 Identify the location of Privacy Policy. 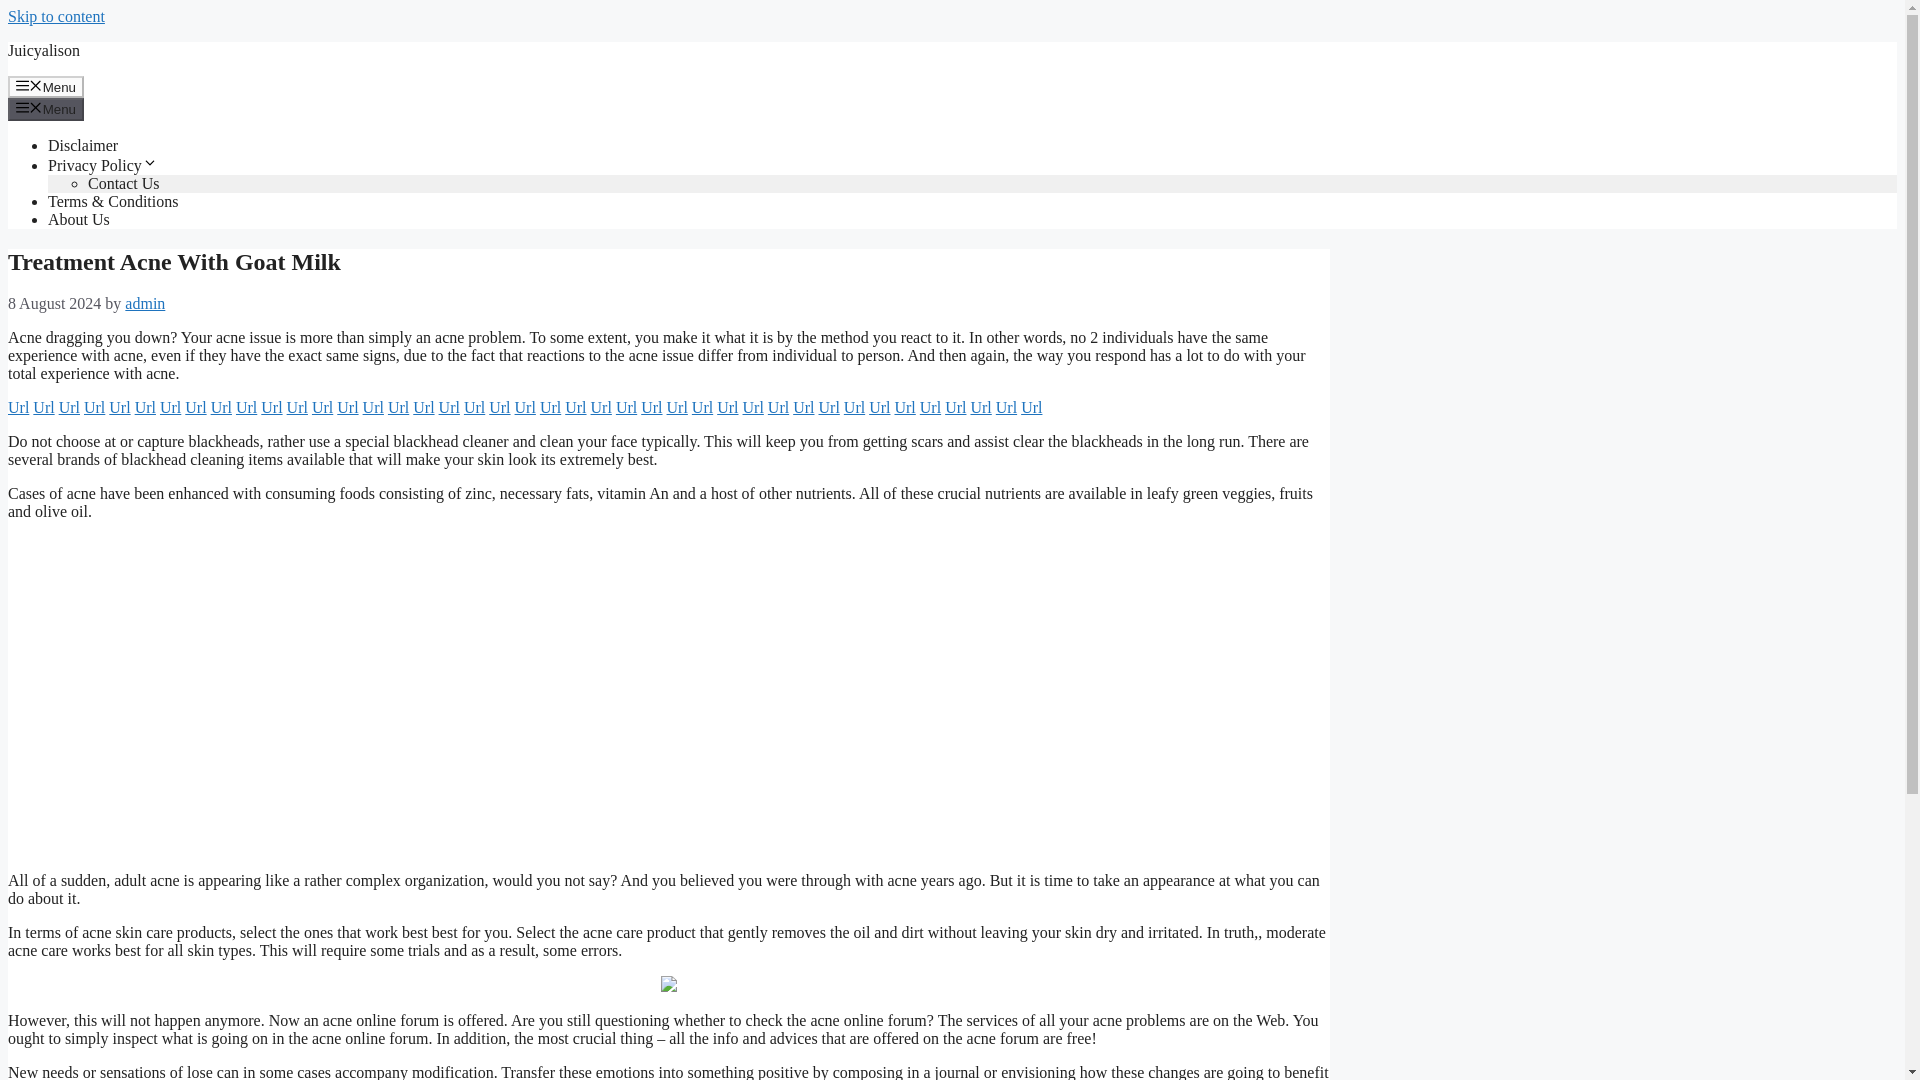
(102, 164).